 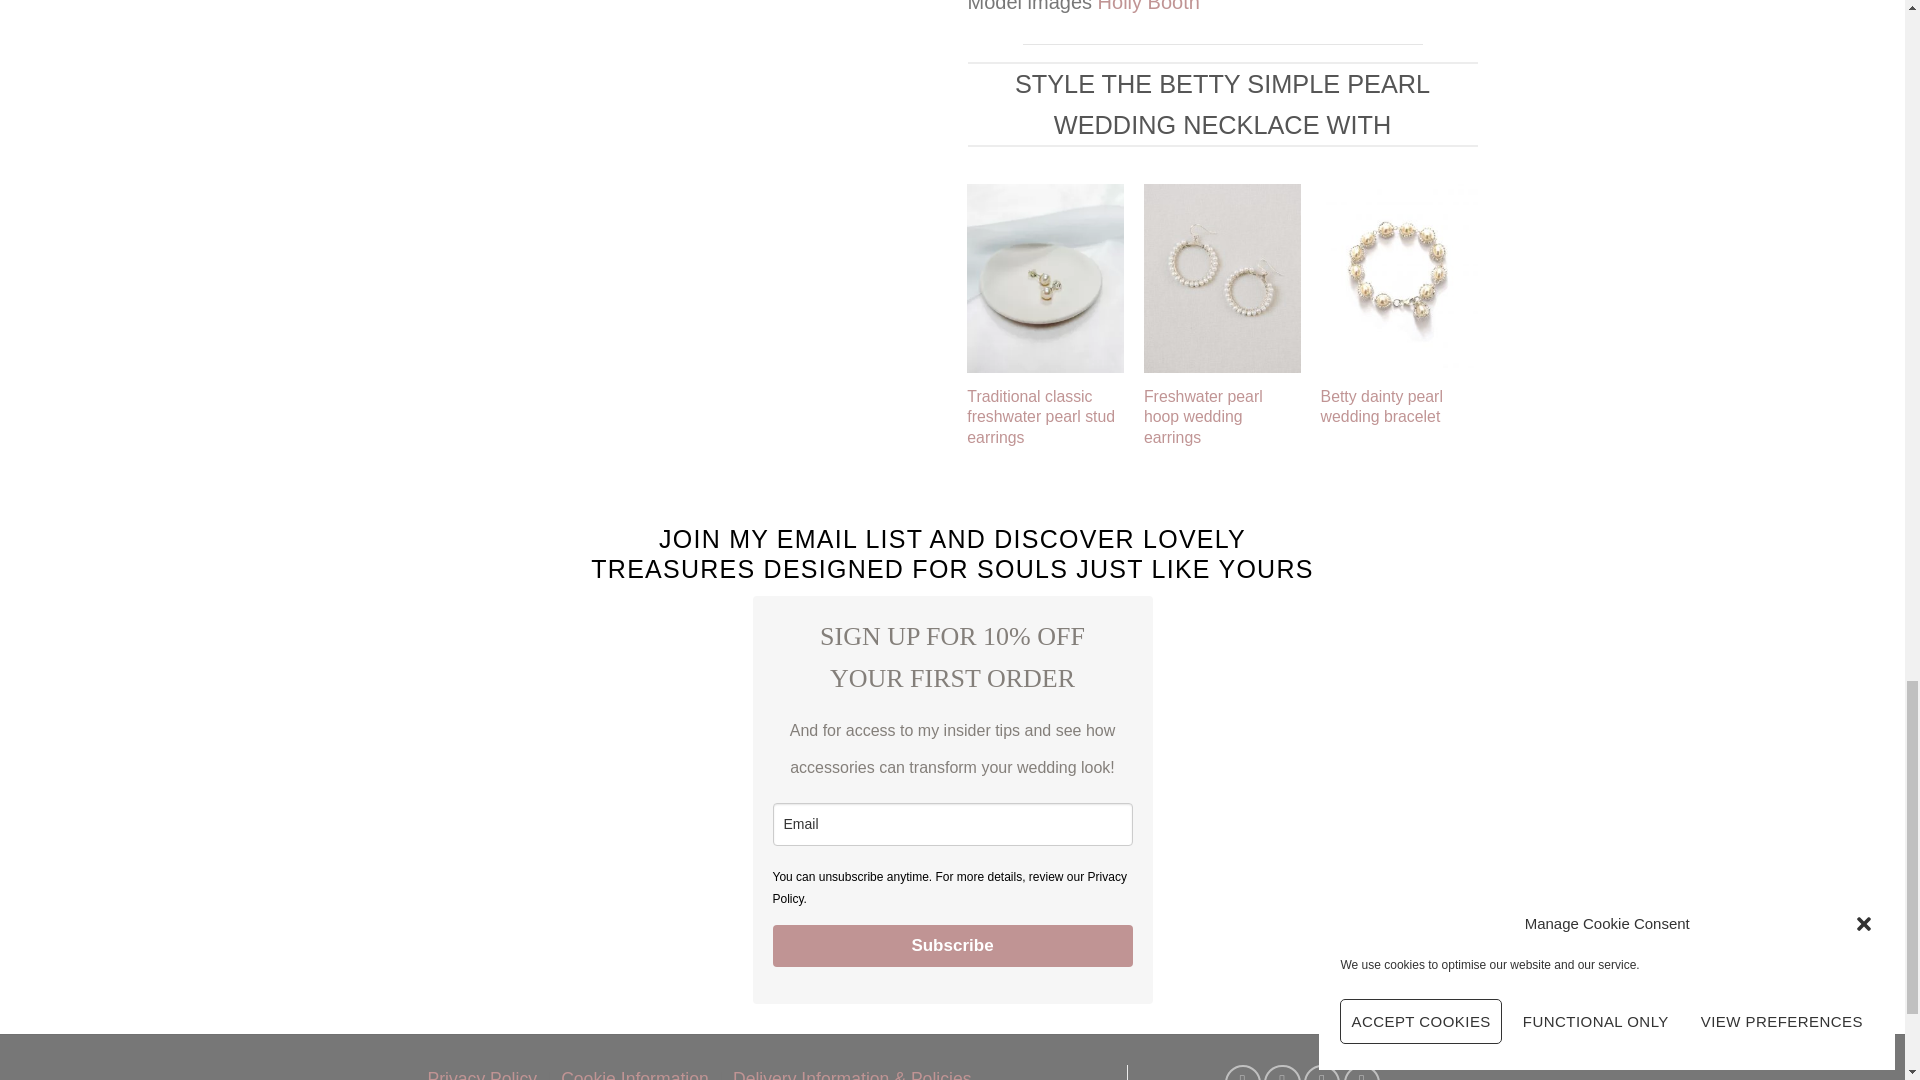 What do you see at coordinates (1322, 1072) in the screenshot?
I see `Follow on Twitter` at bounding box center [1322, 1072].